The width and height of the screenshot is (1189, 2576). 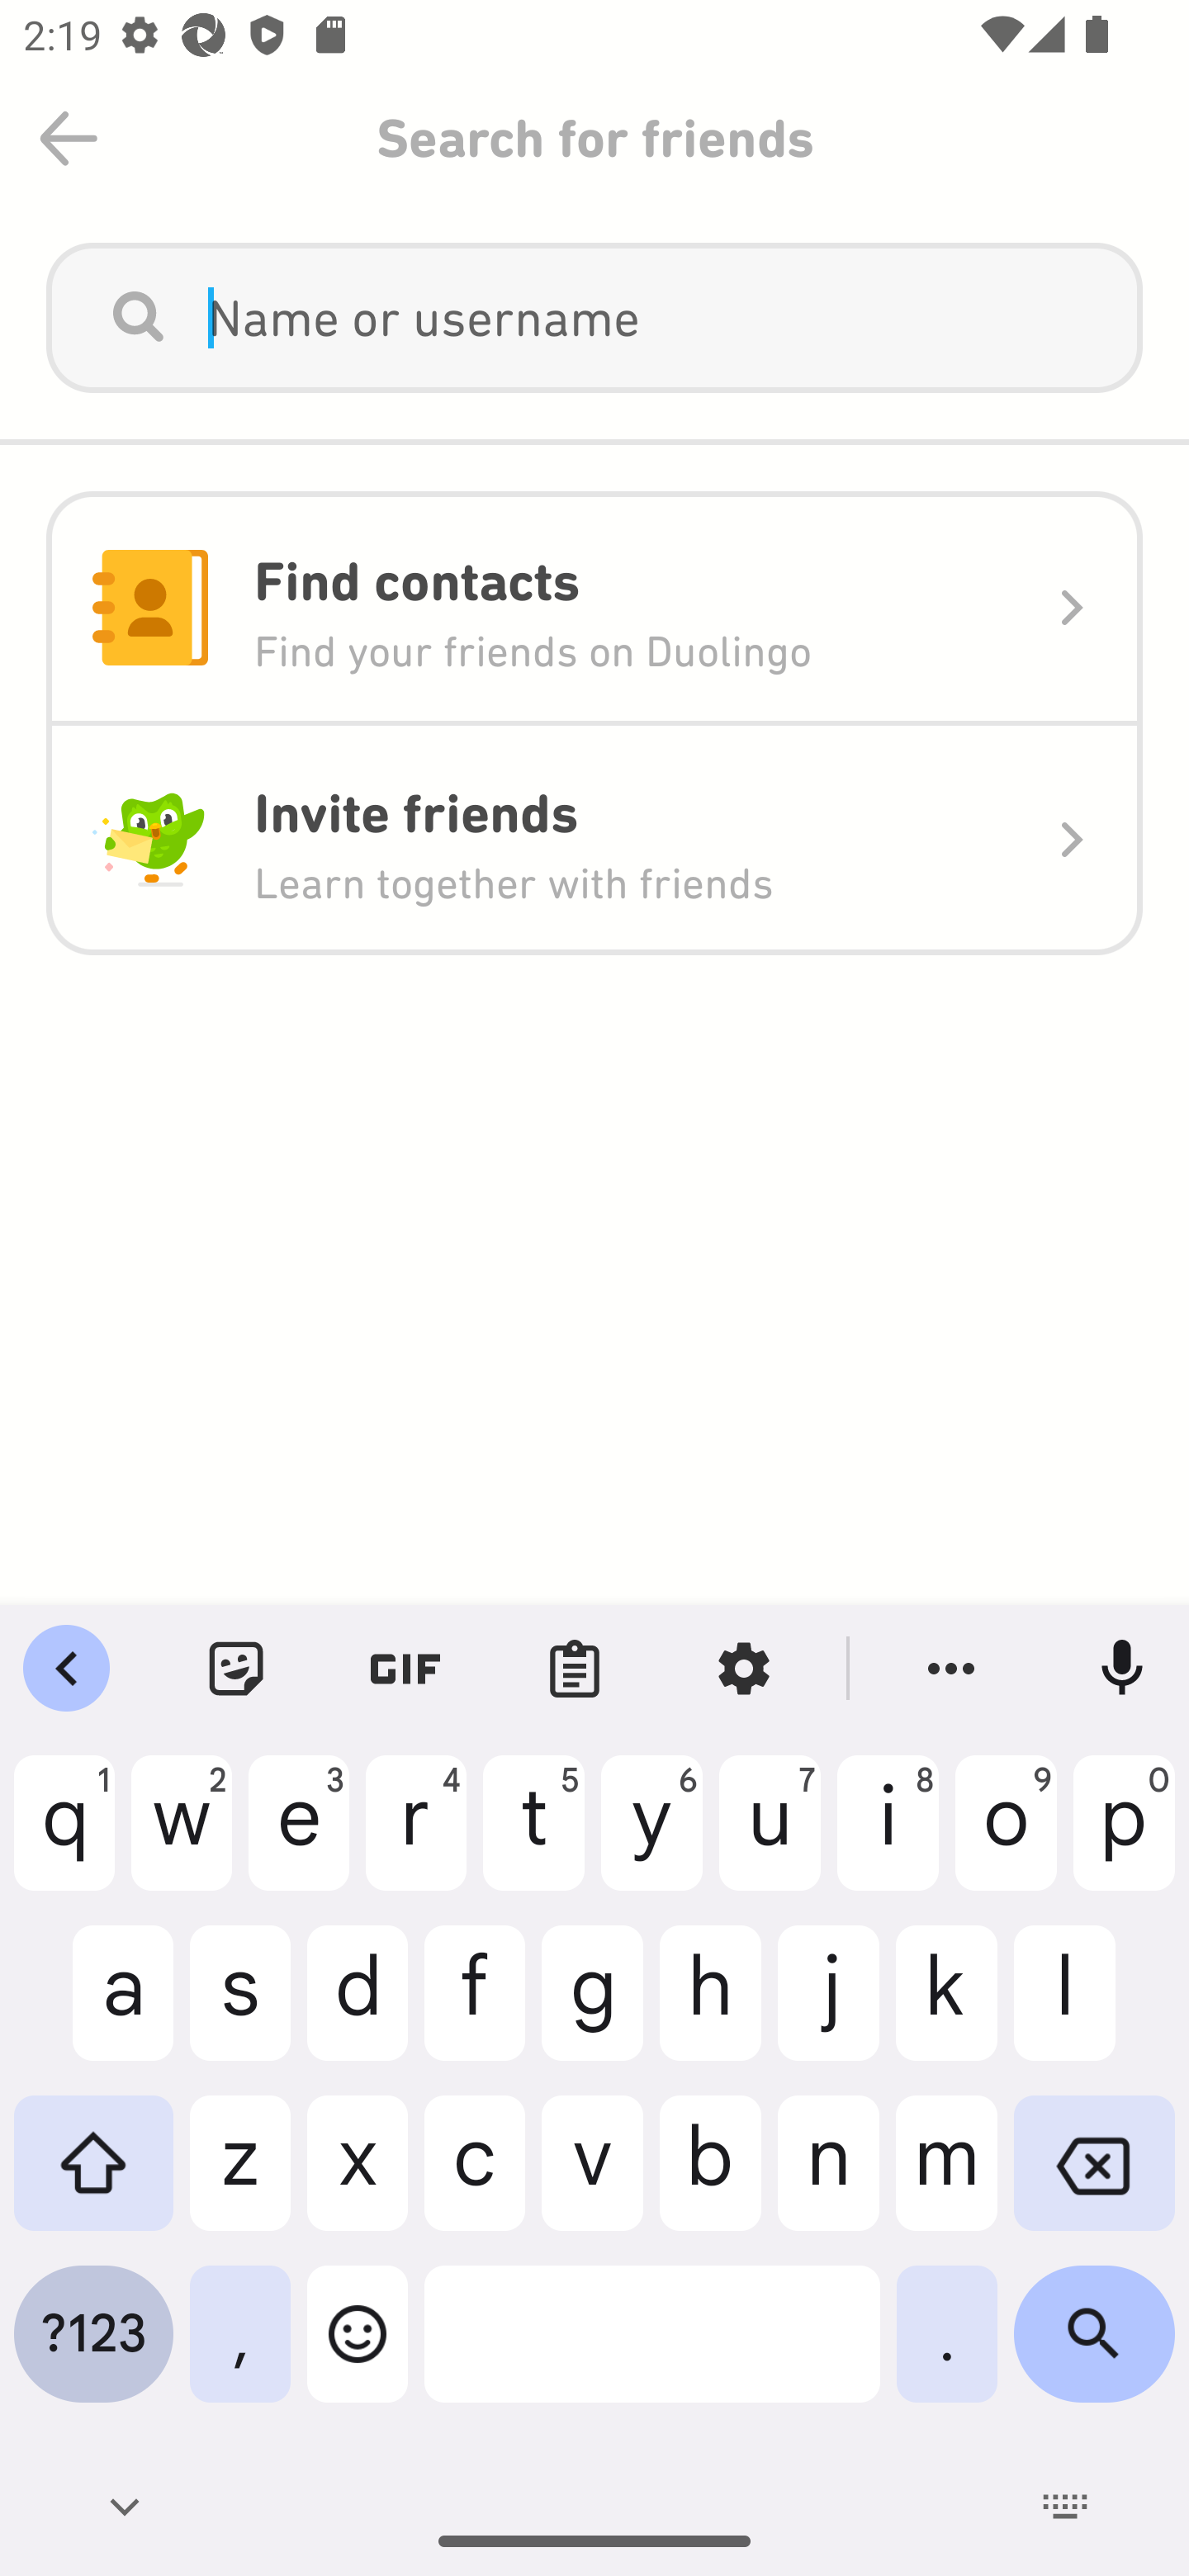 What do you see at coordinates (69, 139) in the screenshot?
I see `Back` at bounding box center [69, 139].